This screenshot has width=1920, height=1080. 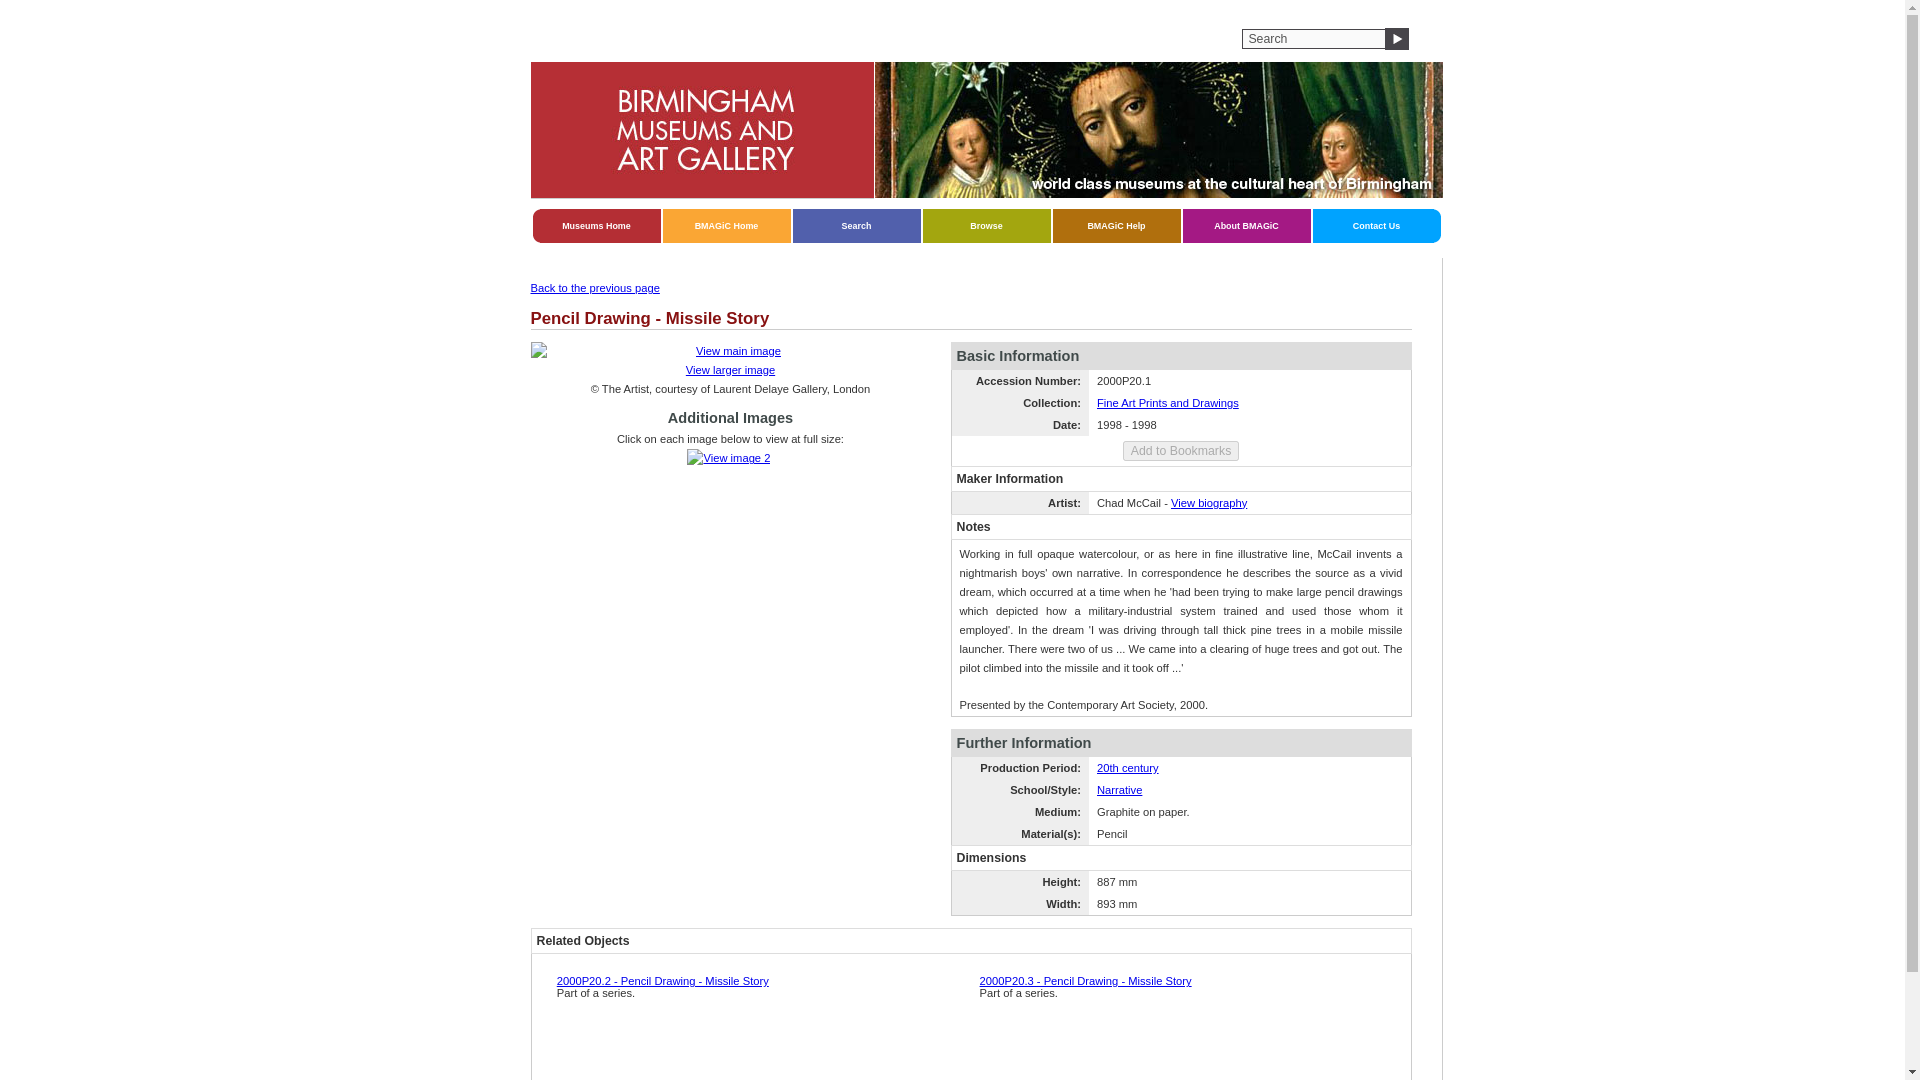 I want to click on About BMAGiC, so click(x=1246, y=226).